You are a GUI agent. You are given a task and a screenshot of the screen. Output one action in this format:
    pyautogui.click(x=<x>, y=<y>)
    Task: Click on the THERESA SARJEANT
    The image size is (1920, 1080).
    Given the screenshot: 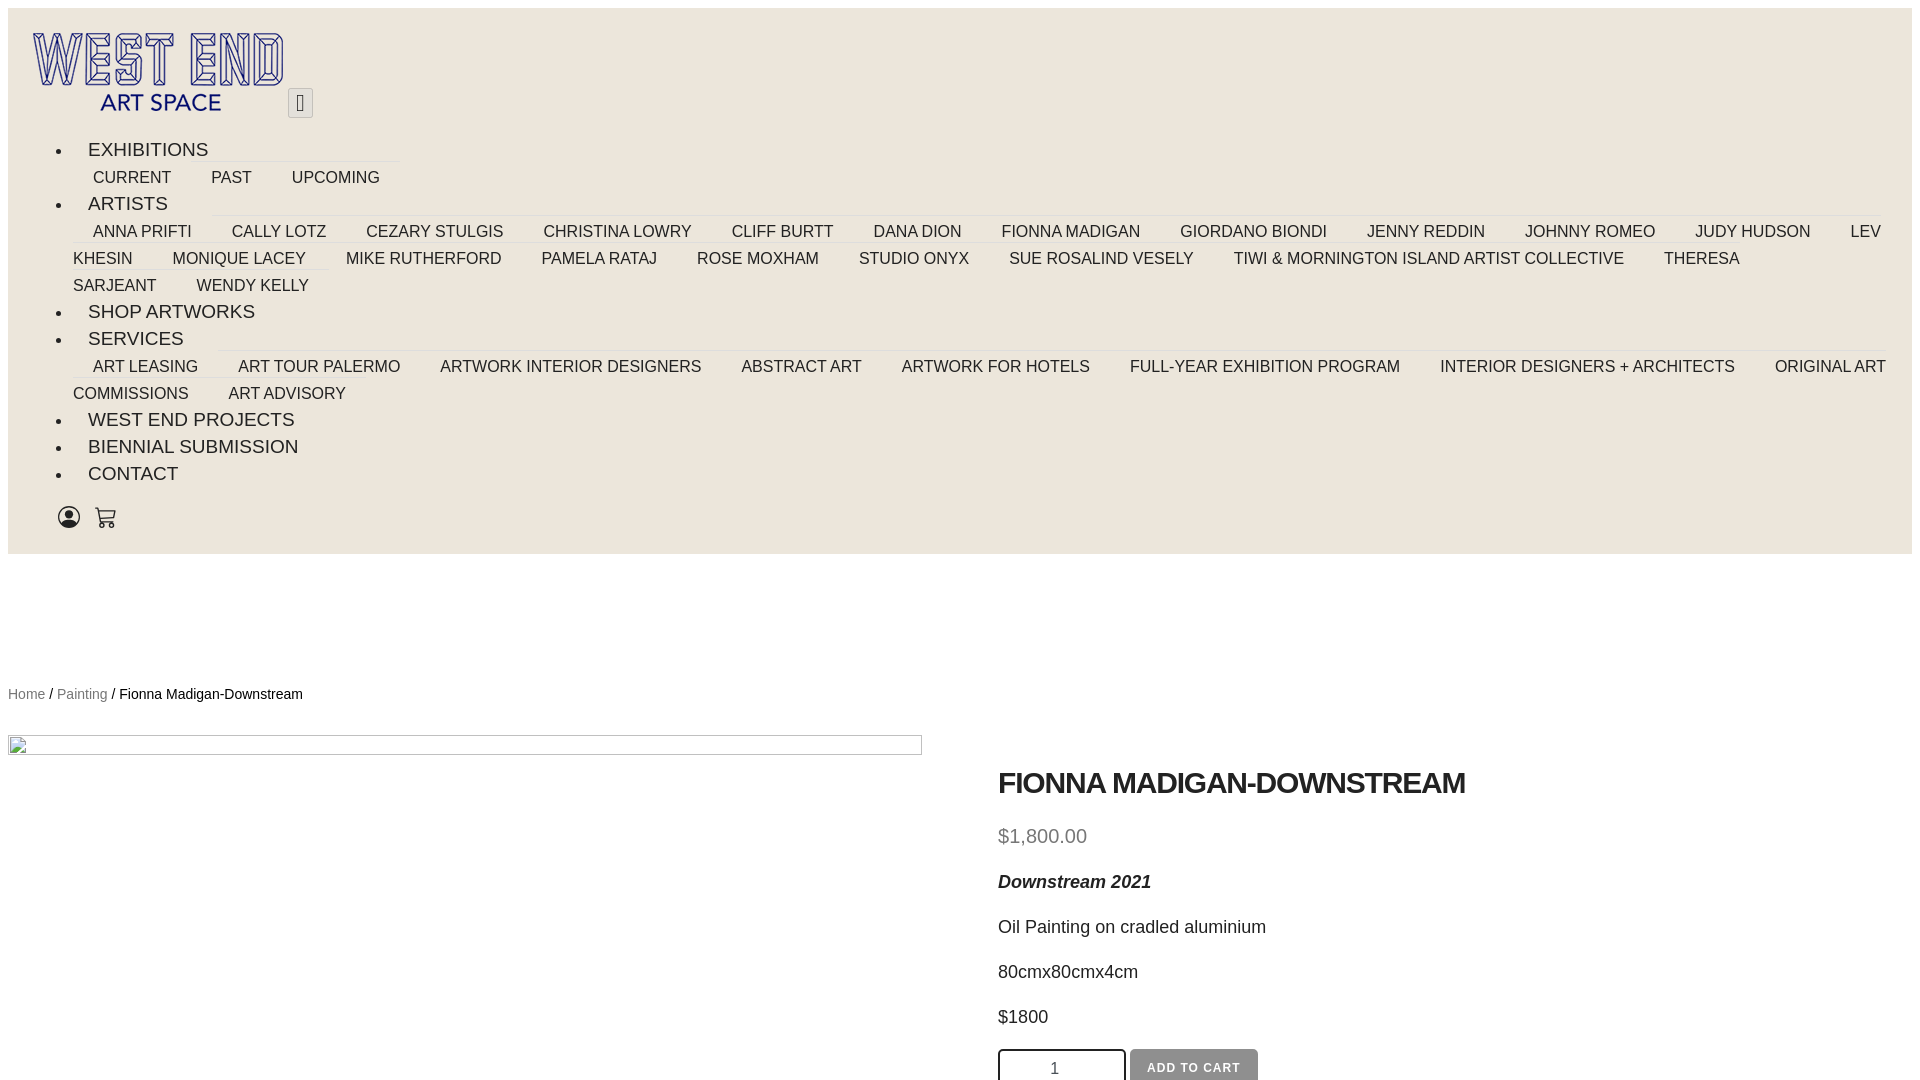 What is the action you would take?
    pyautogui.click(x=906, y=271)
    